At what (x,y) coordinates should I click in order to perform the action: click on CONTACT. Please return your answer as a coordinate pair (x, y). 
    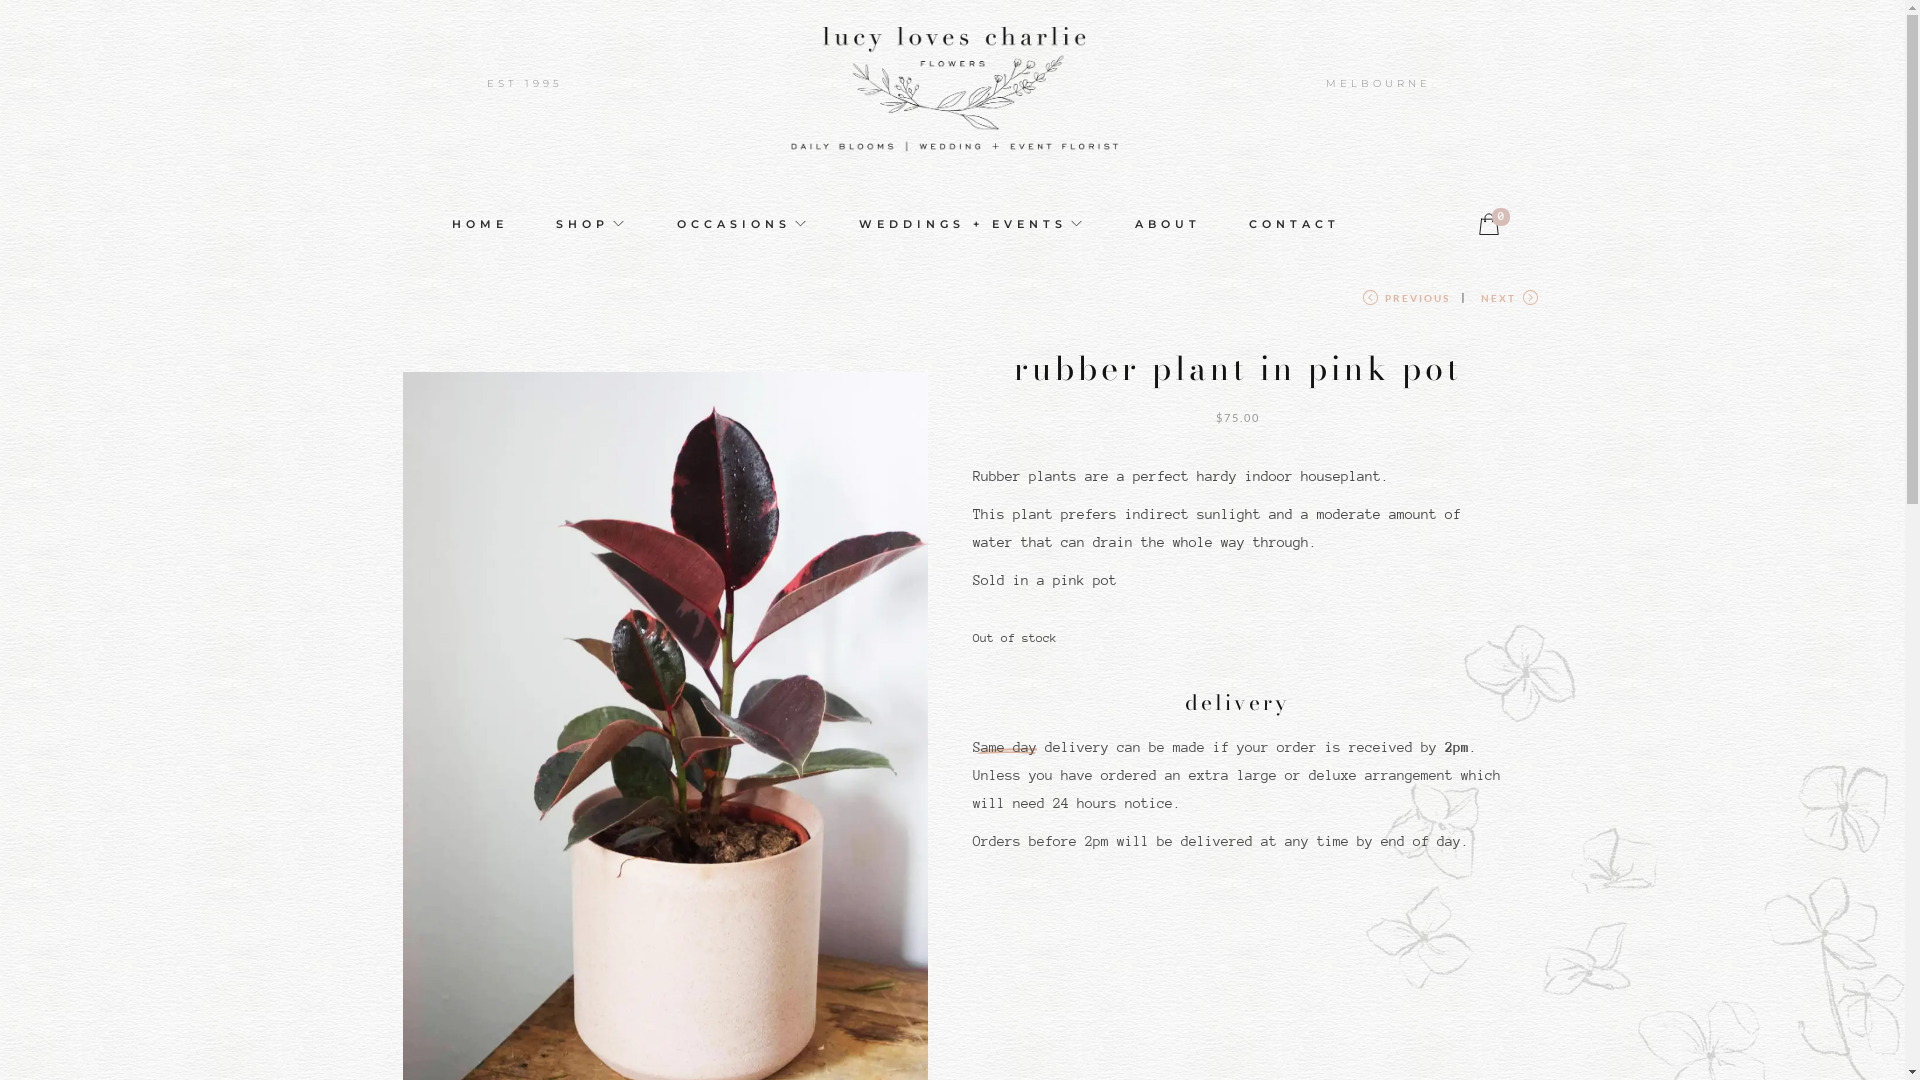
    Looking at the image, I should click on (1294, 224).